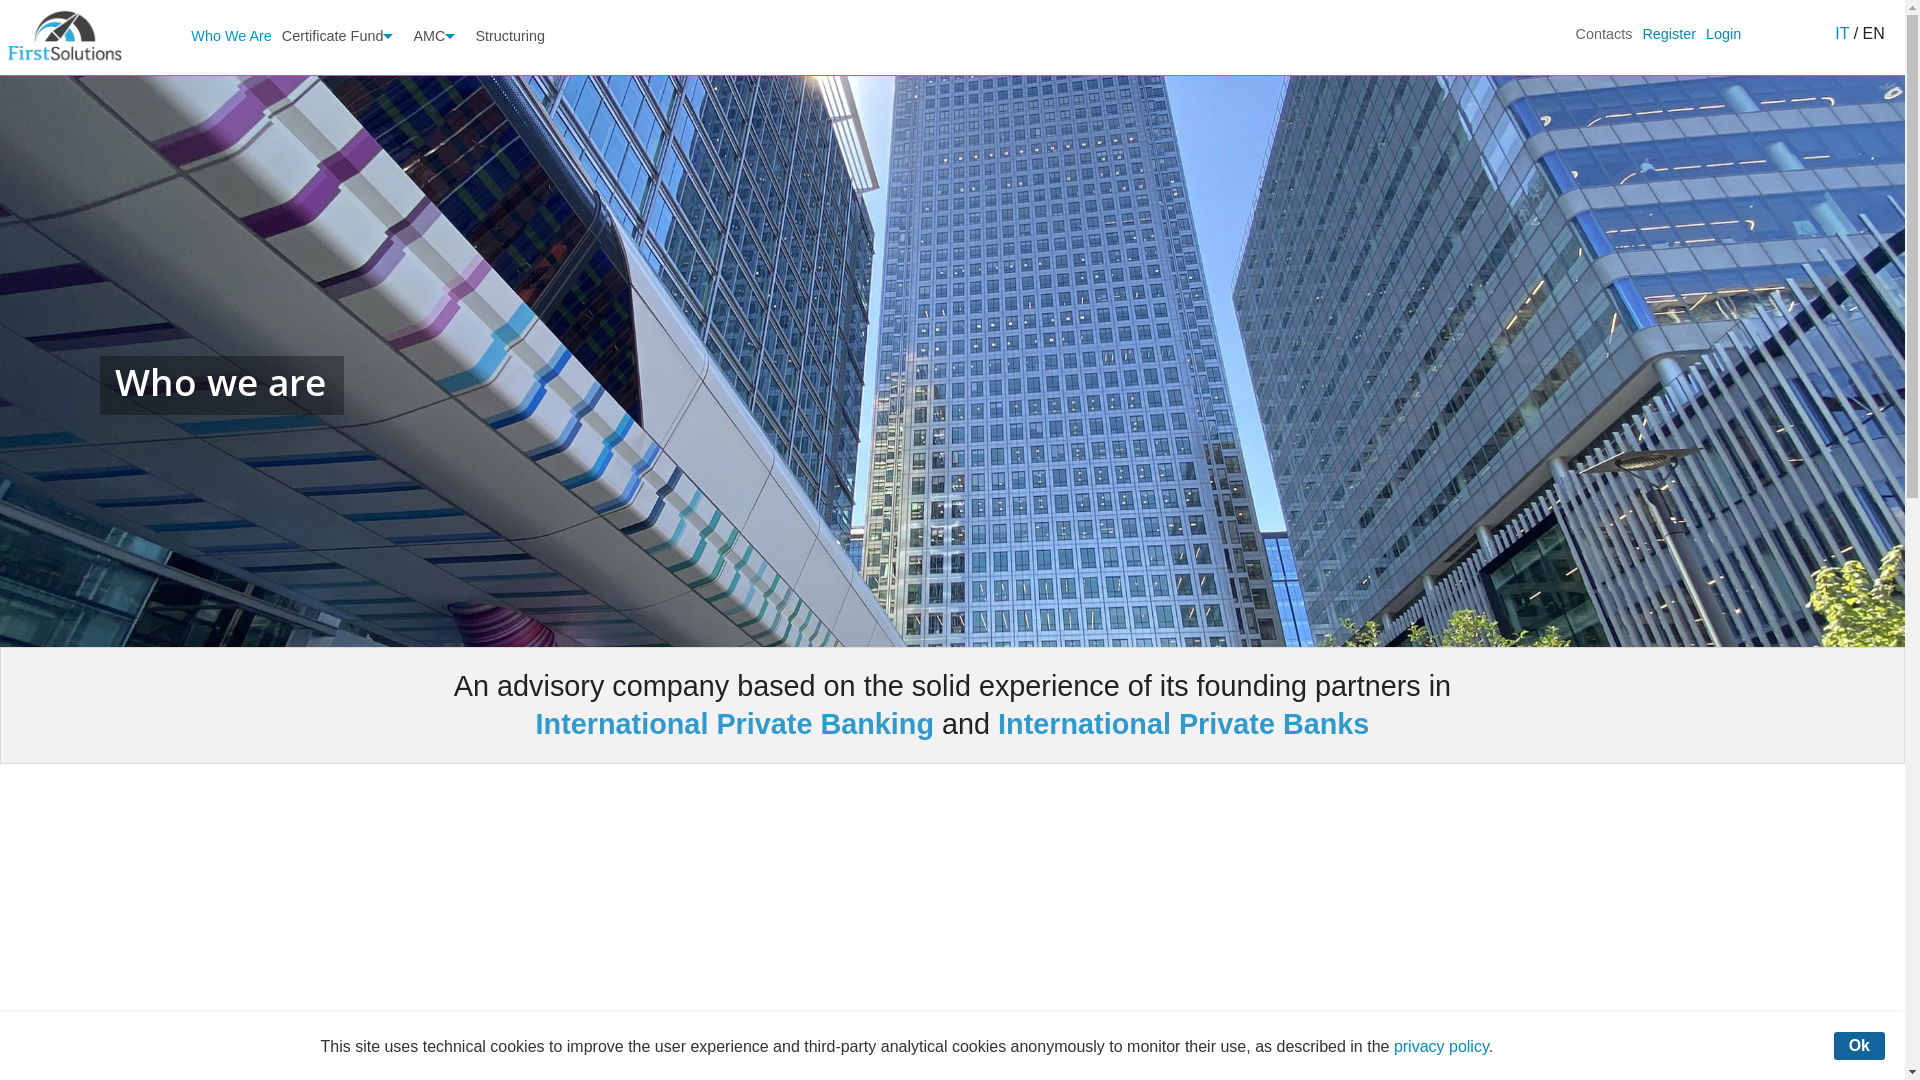  Describe the element at coordinates (439, 216) in the screenshot. I see `FS MRM Algo` at that location.